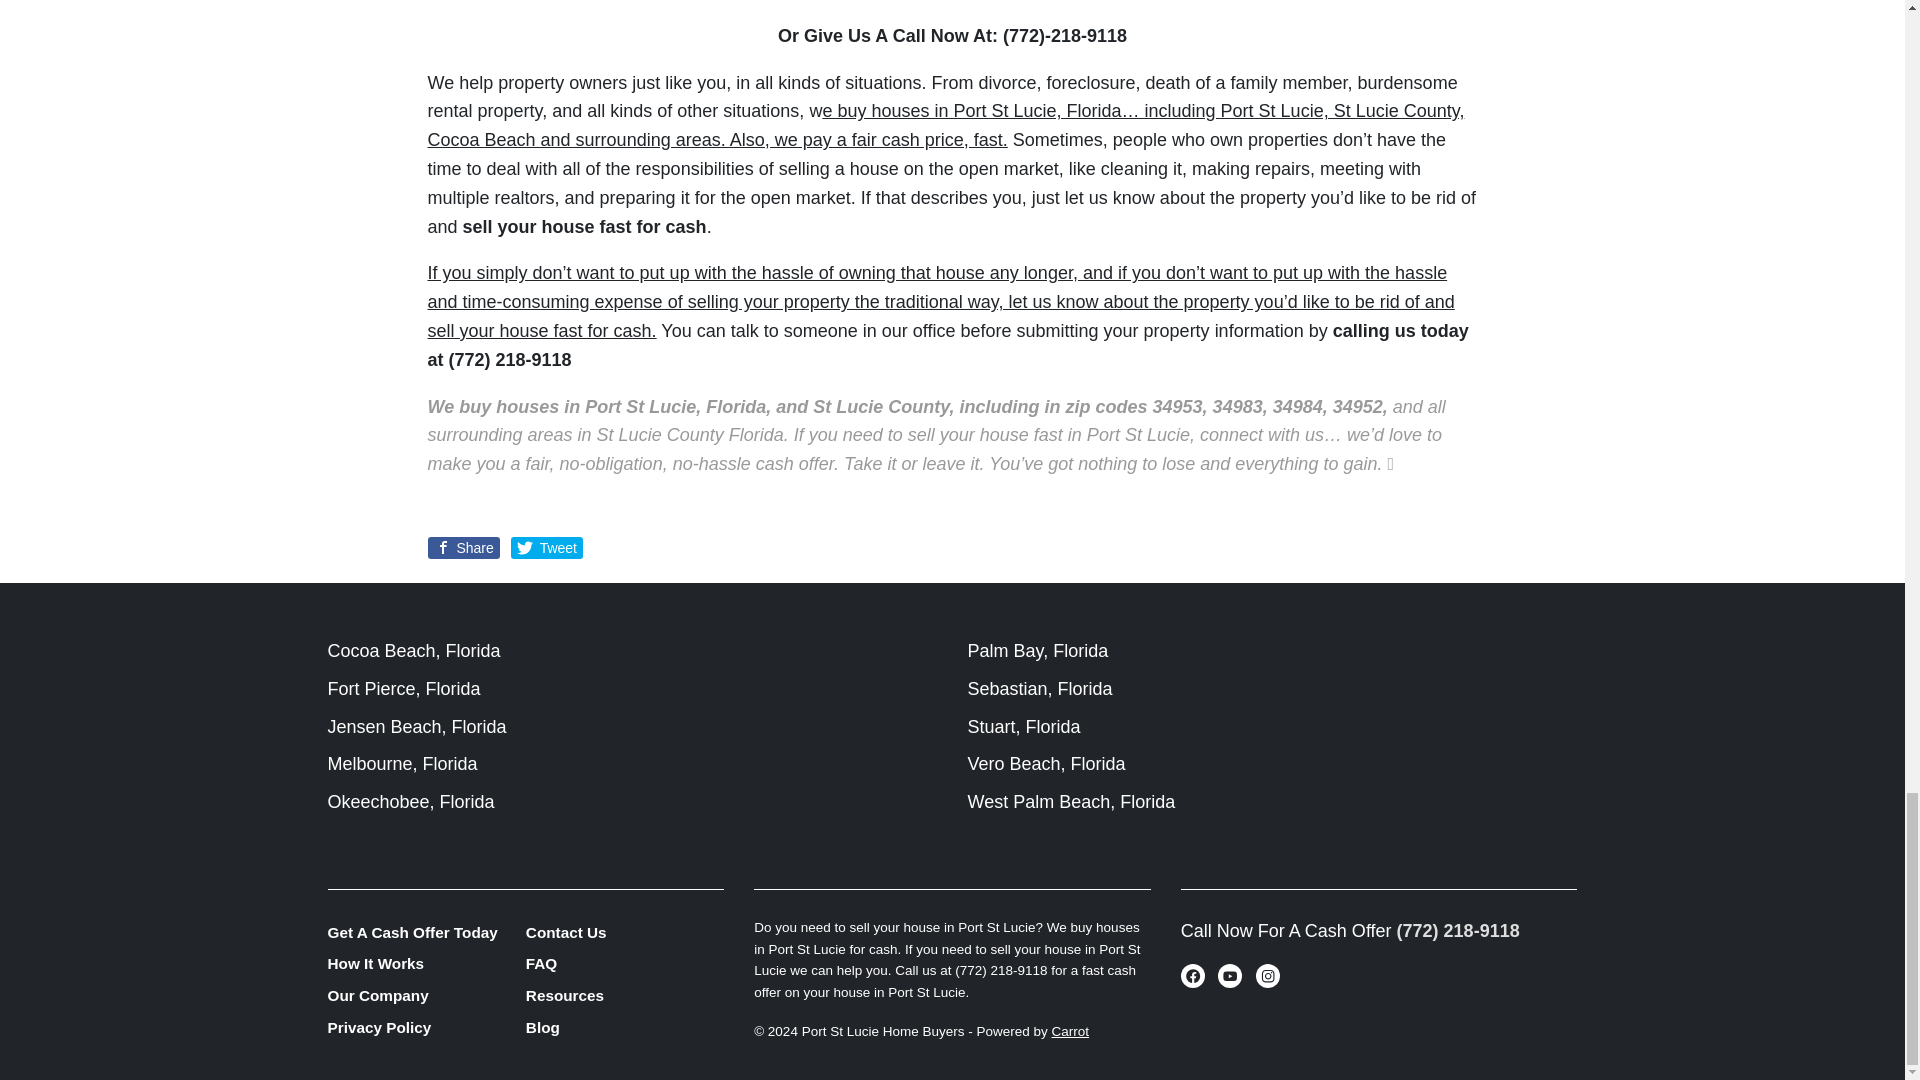 This screenshot has width=1920, height=1080. What do you see at coordinates (624, 932) in the screenshot?
I see `Contact Us` at bounding box center [624, 932].